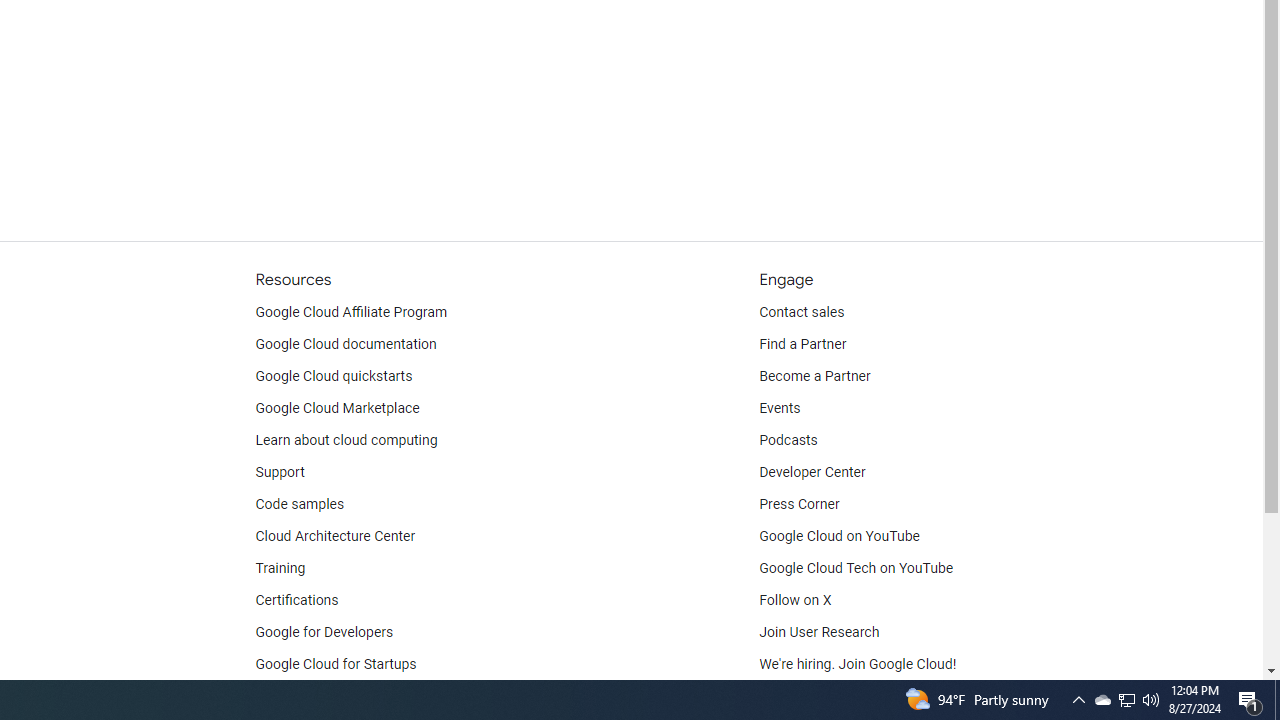 This screenshot has height=720, width=1280. What do you see at coordinates (280, 568) in the screenshot?
I see `Training` at bounding box center [280, 568].